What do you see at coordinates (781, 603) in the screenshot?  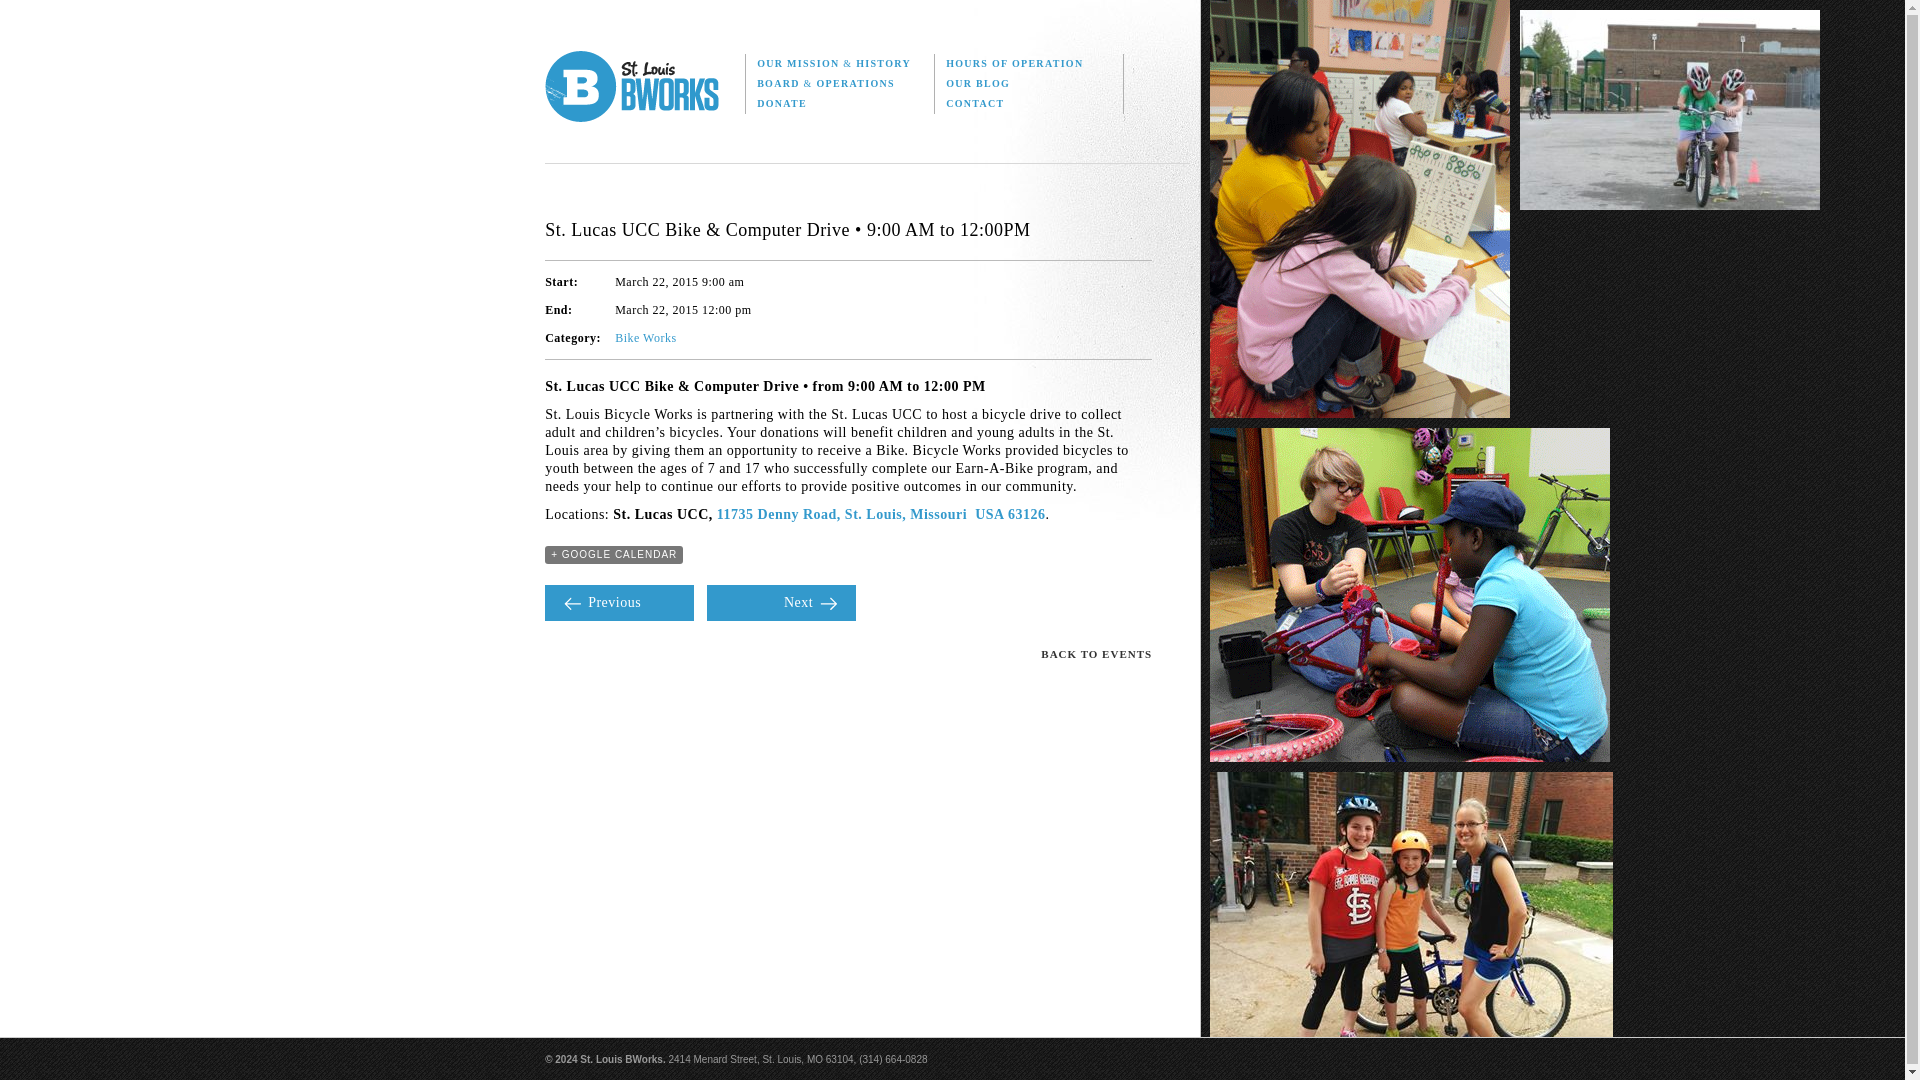 I see `Next` at bounding box center [781, 603].